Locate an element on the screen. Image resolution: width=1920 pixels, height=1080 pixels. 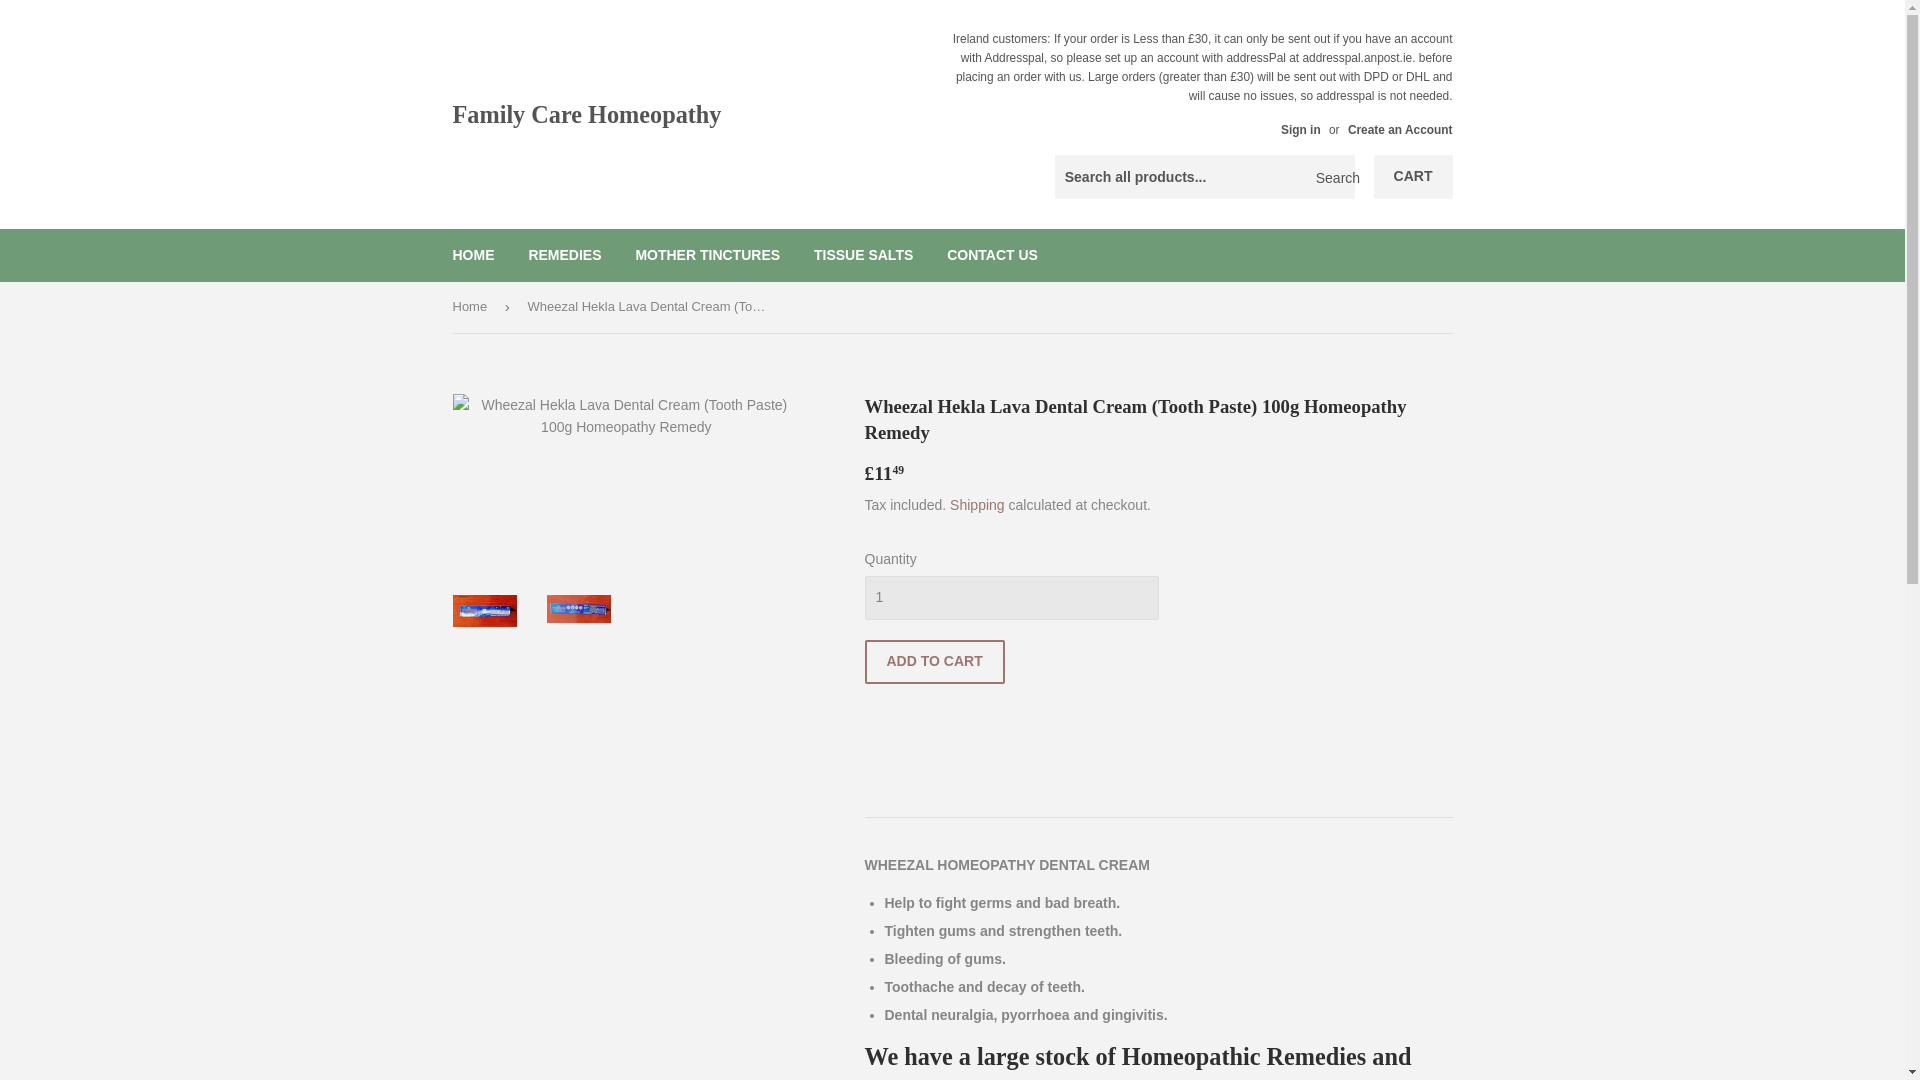
Sign in is located at coordinates (1300, 130).